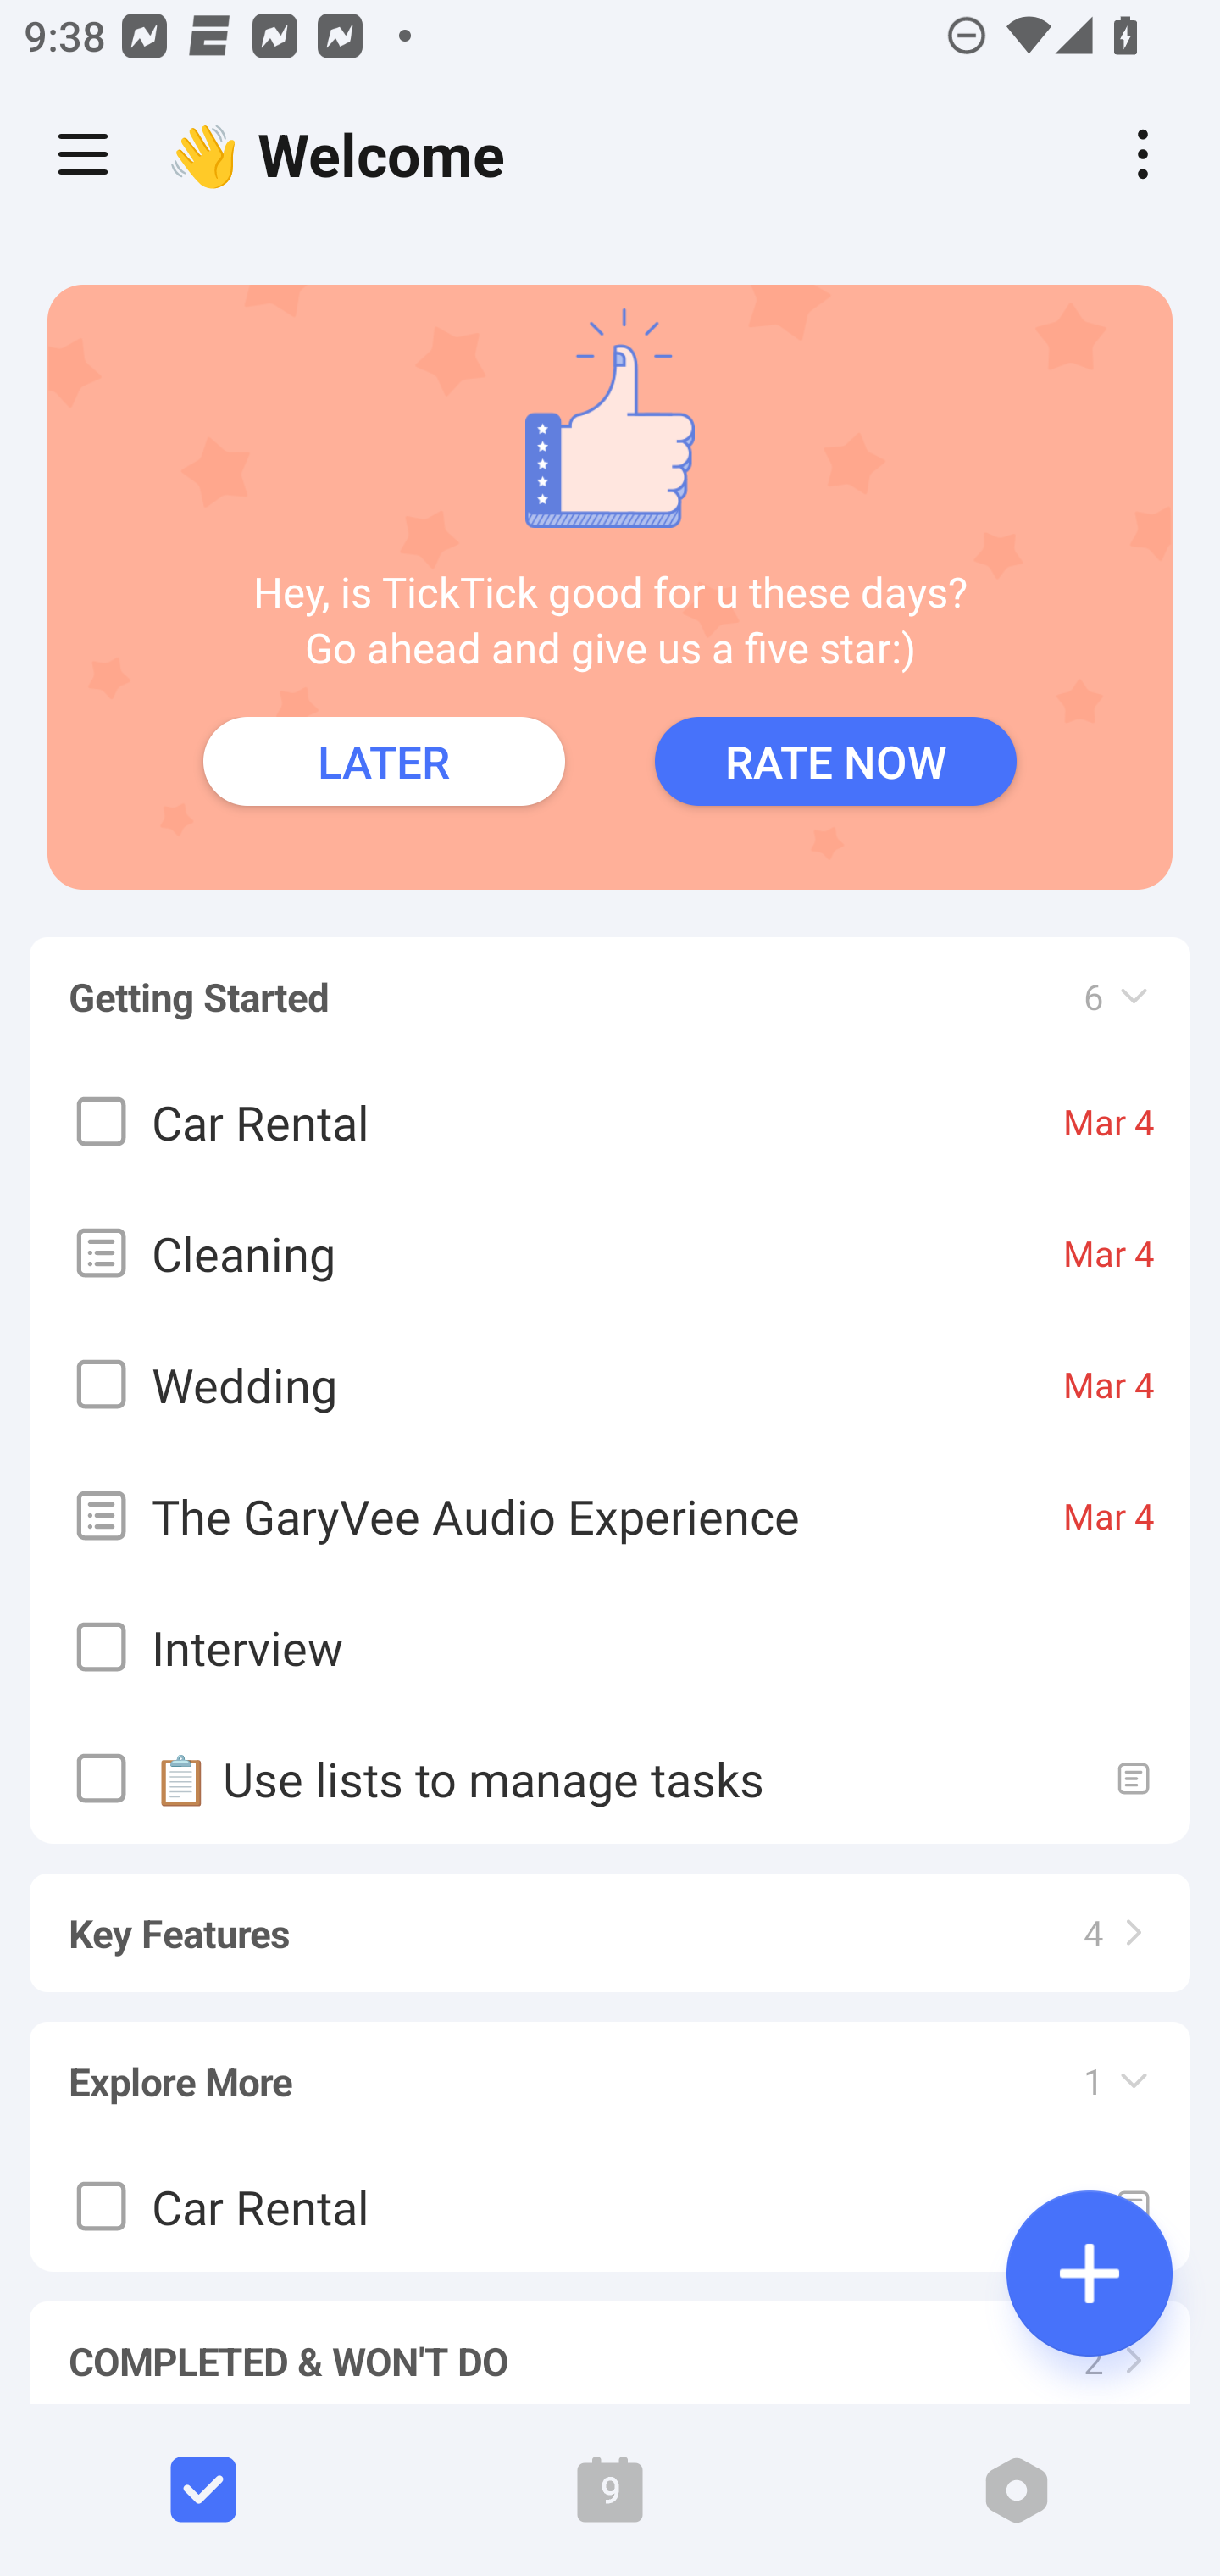 The width and height of the screenshot is (1220, 2576). What do you see at coordinates (610, 1252) in the screenshot?
I see `Cleaning Mar 4` at bounding box center [610, 1252].